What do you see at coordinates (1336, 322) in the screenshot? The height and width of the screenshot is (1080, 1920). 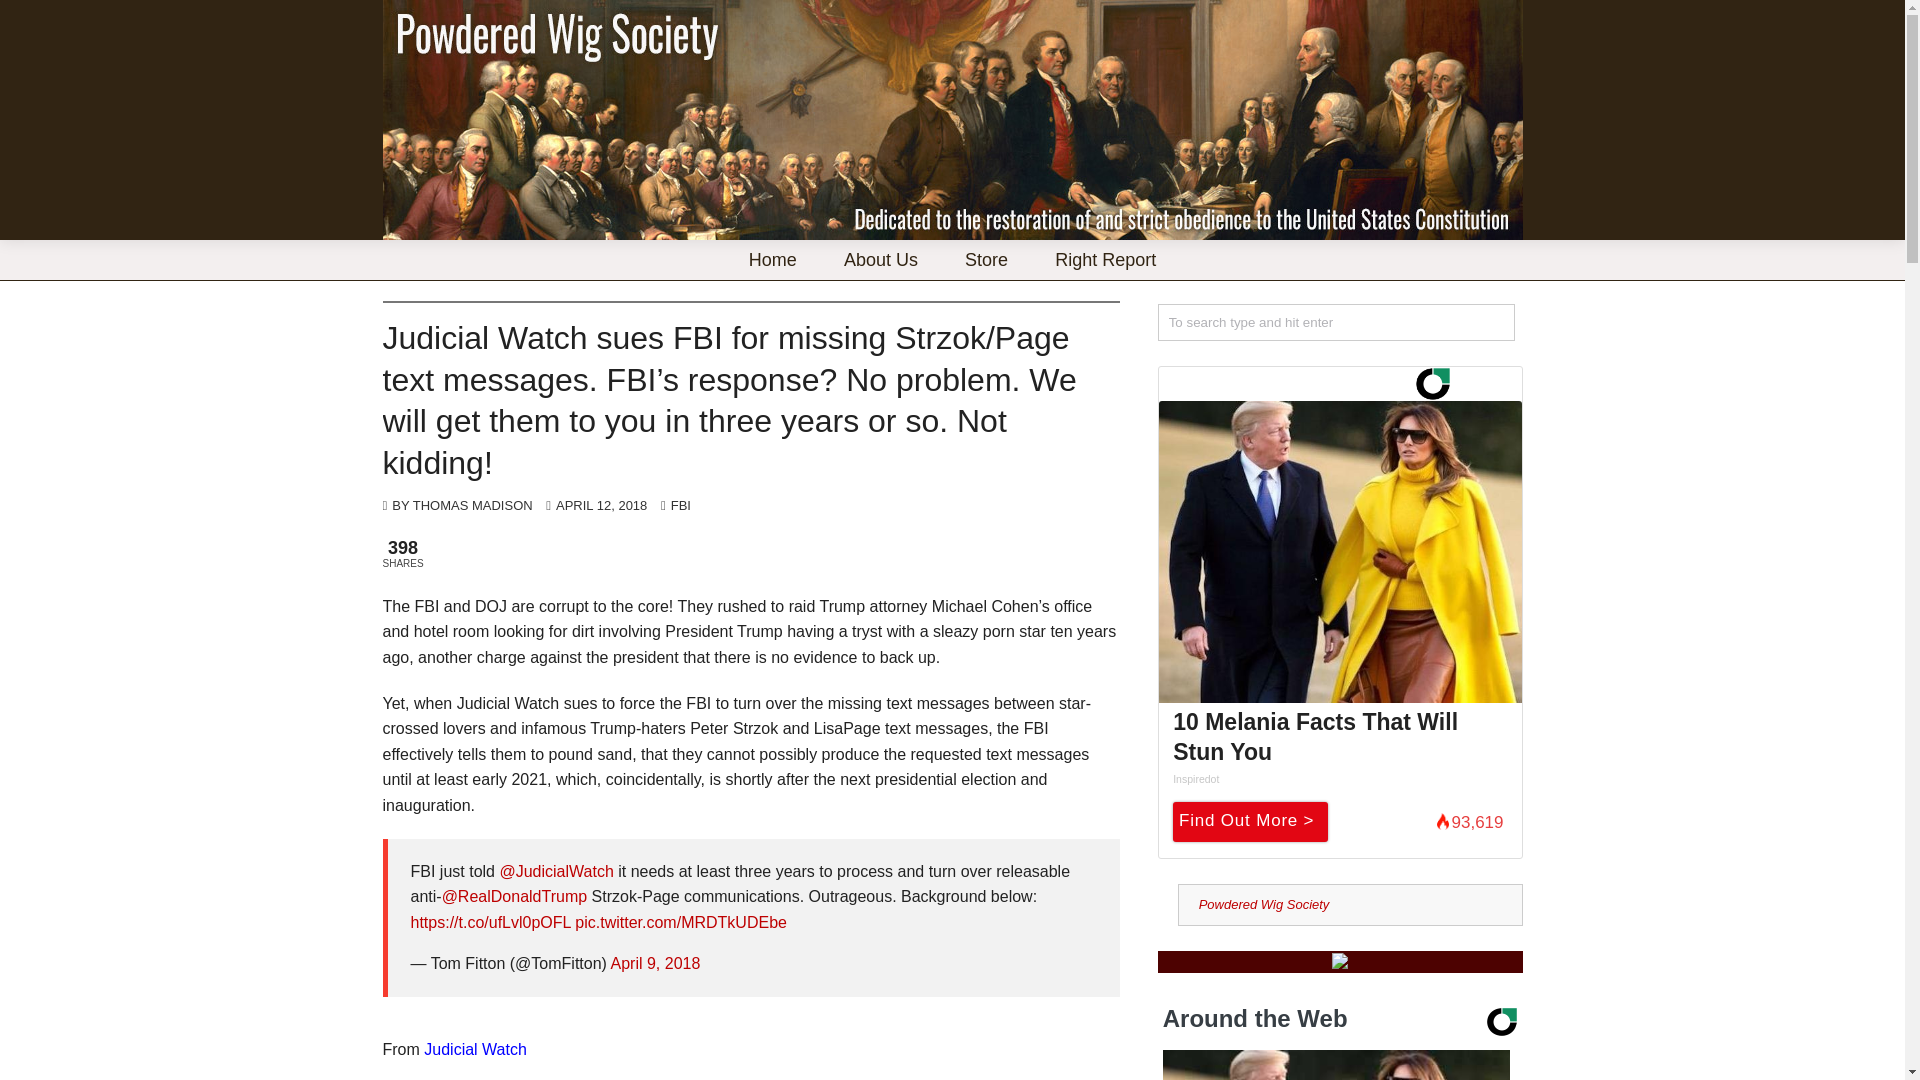 I see `To search type and hit enter` at bounding box center [1336, 322].